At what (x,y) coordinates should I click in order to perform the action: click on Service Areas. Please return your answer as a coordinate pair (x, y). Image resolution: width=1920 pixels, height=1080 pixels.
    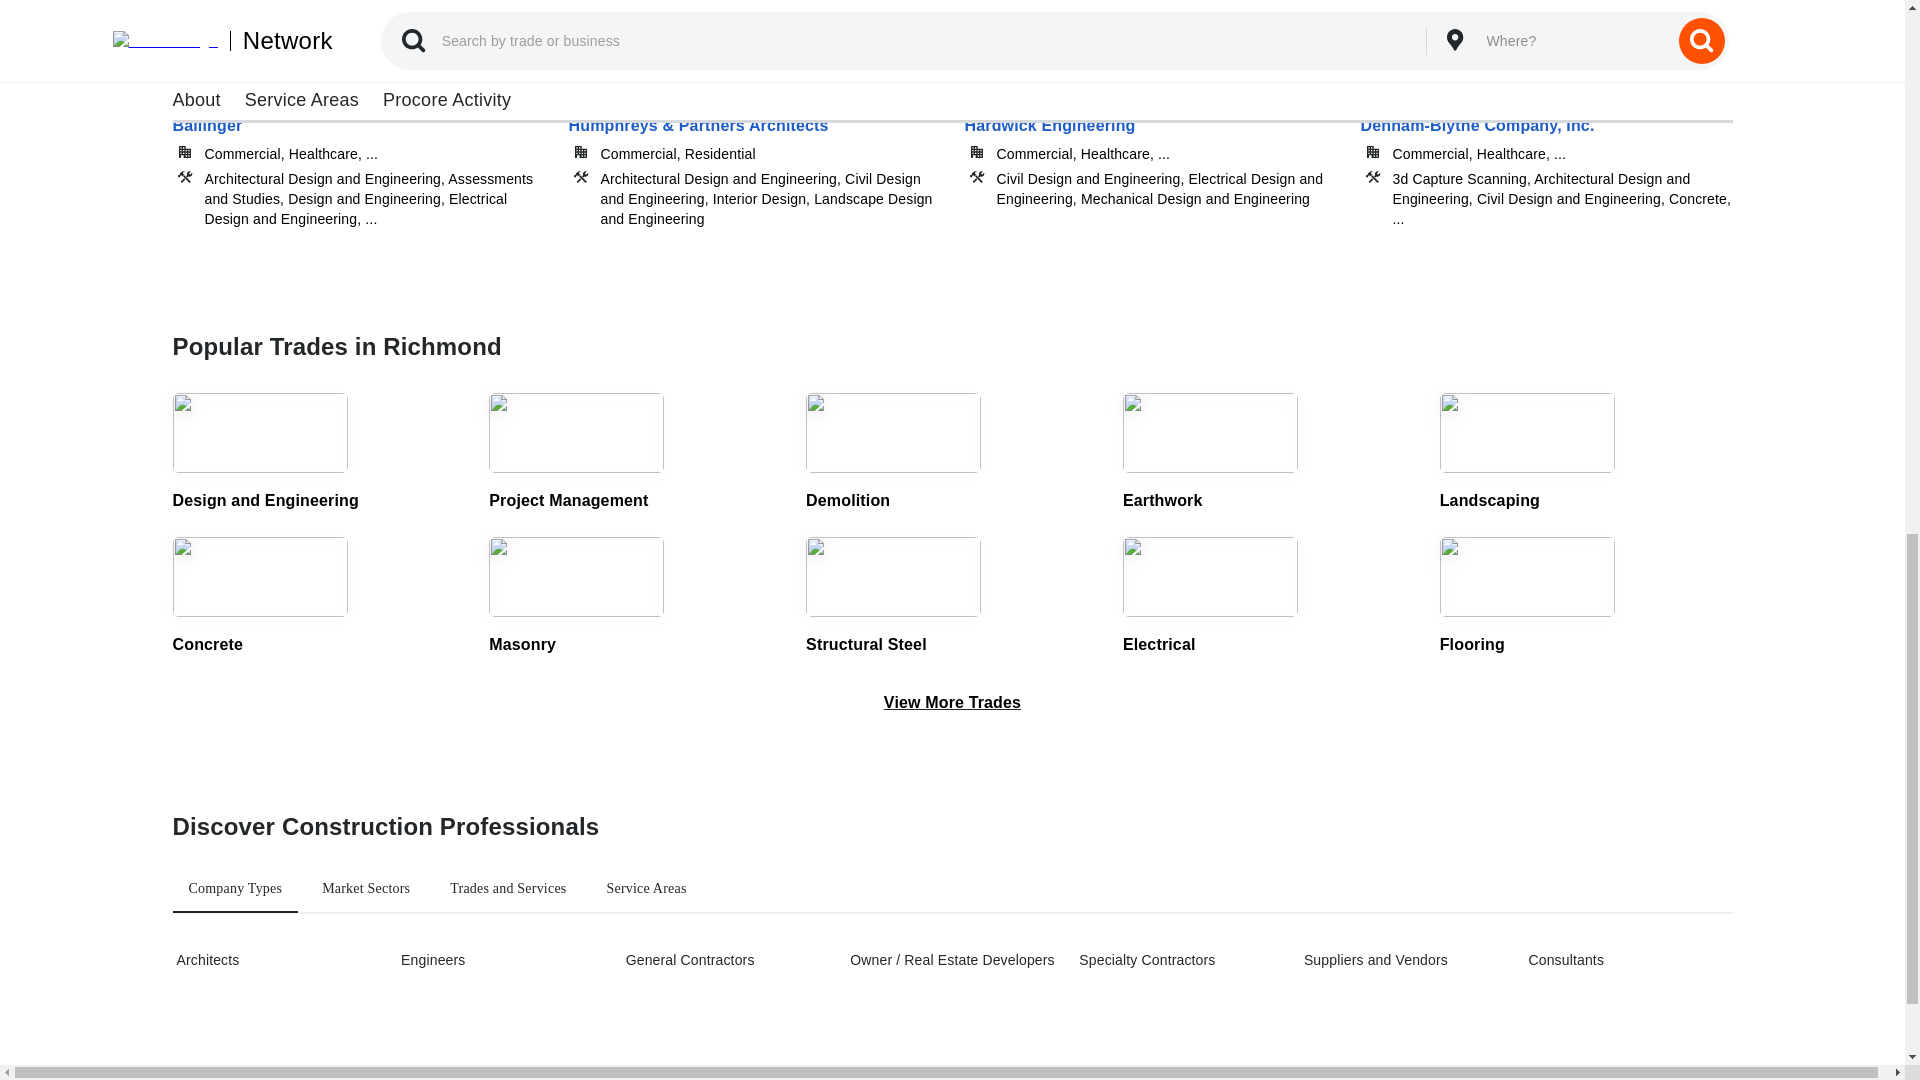
    Looking at the image, I should click on (646, 888).